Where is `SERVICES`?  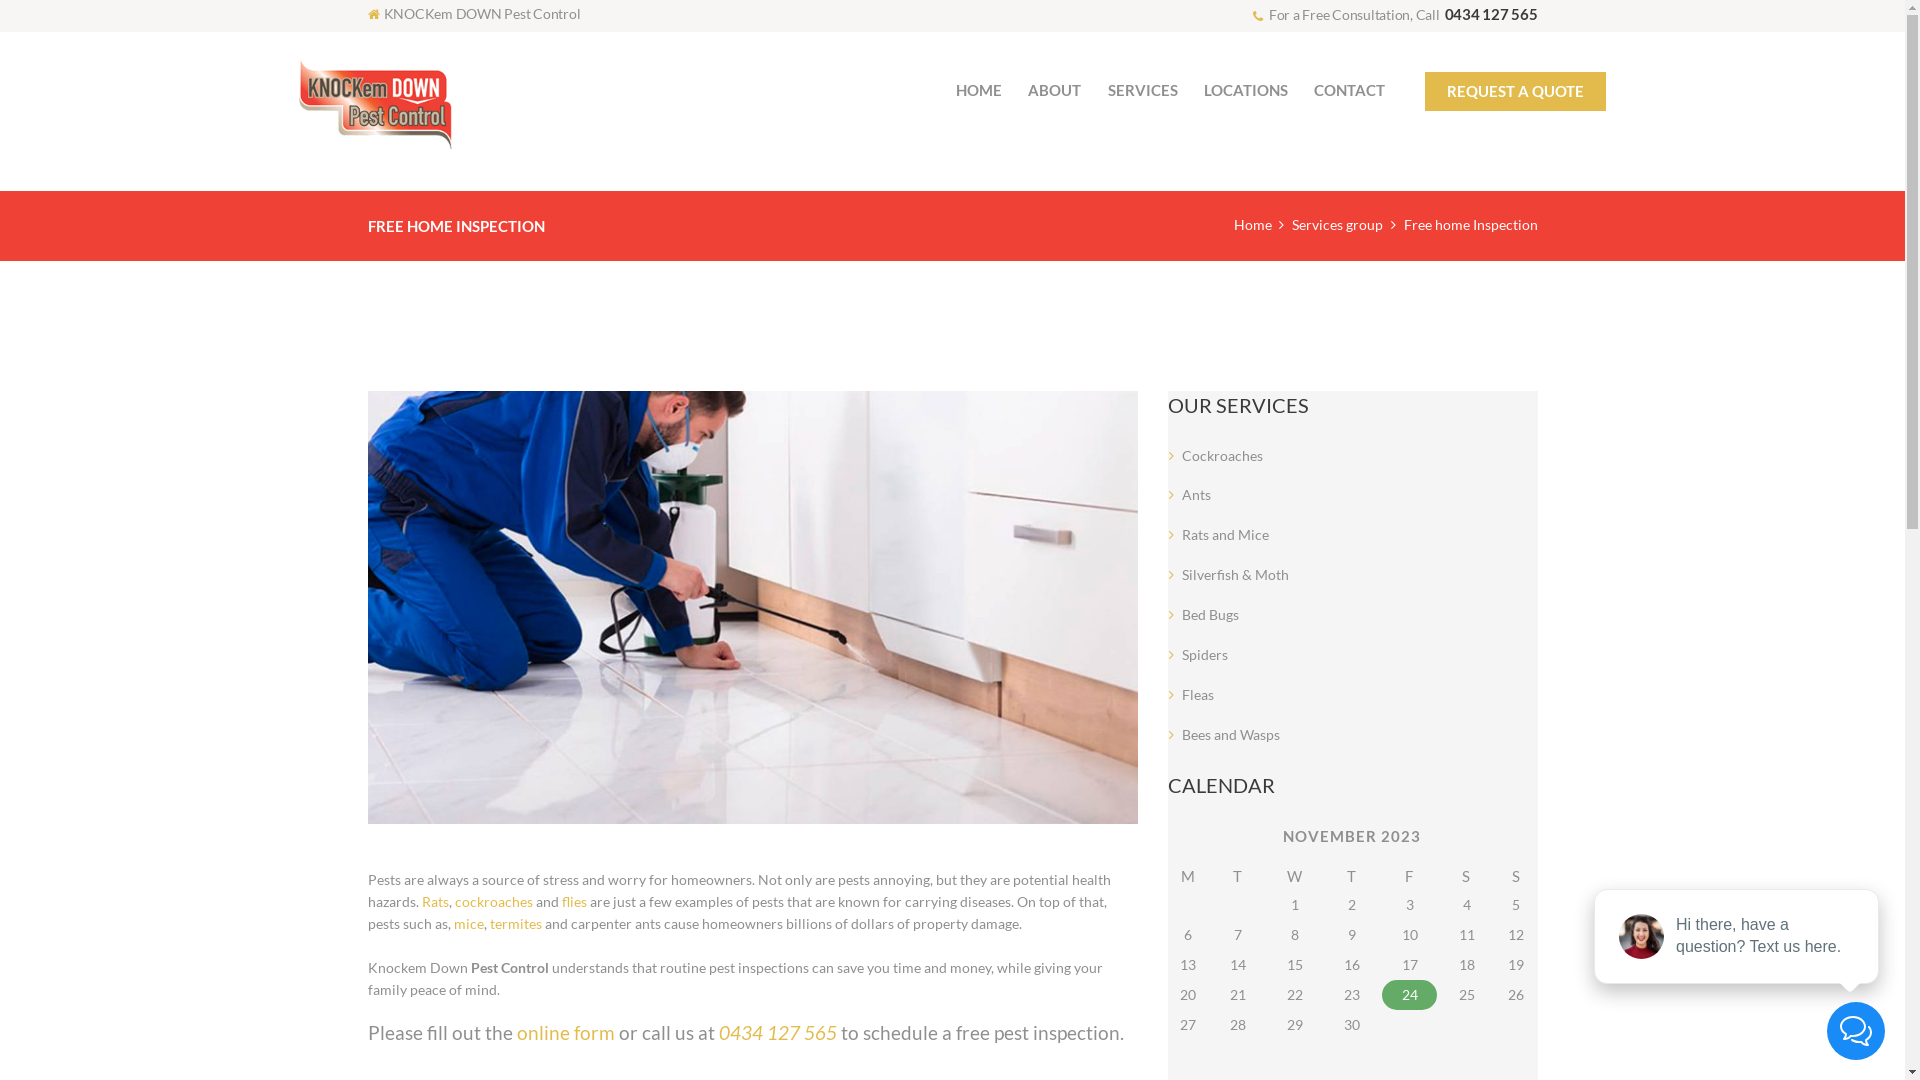 SERVICES is located at coordinates (1143, 90).